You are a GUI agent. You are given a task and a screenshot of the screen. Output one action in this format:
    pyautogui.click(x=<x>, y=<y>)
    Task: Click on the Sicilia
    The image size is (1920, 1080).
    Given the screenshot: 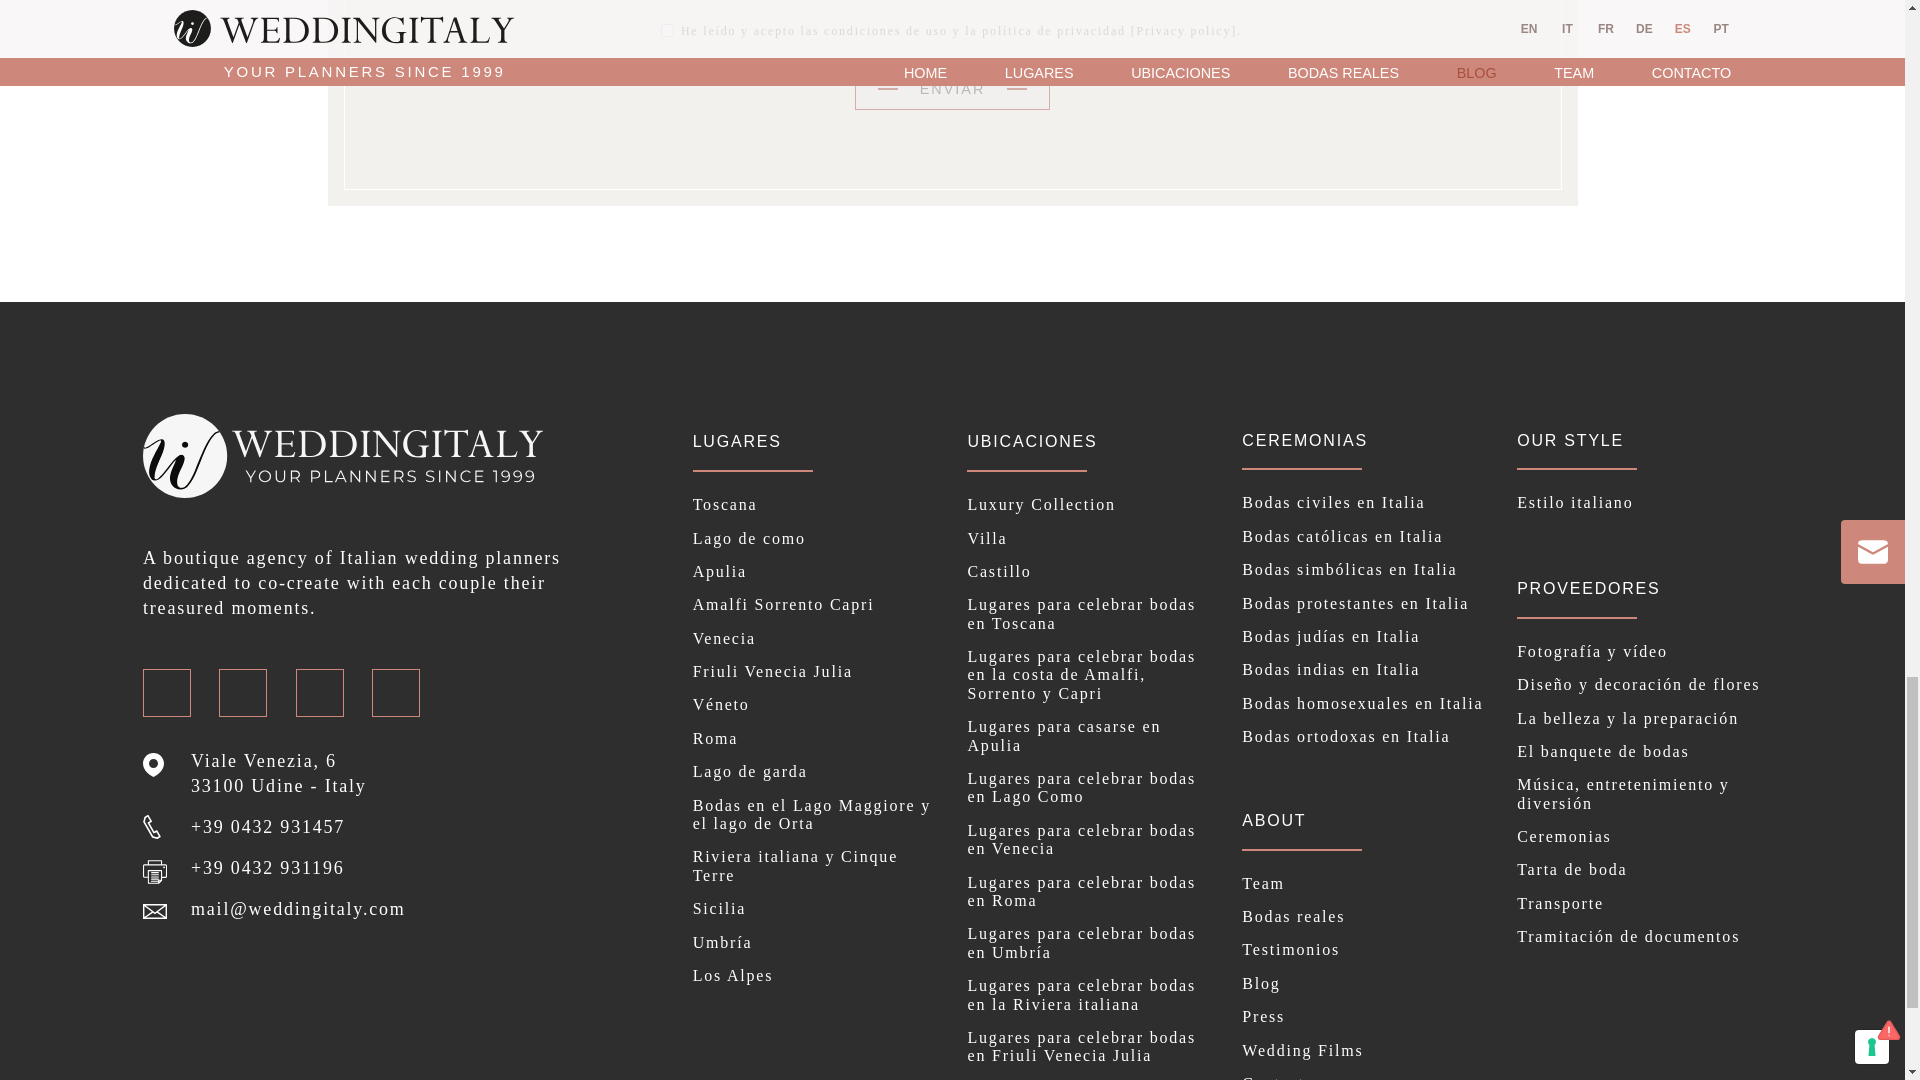 What is the action you would take?
    pyautogui.click(x=816, y=908)
    